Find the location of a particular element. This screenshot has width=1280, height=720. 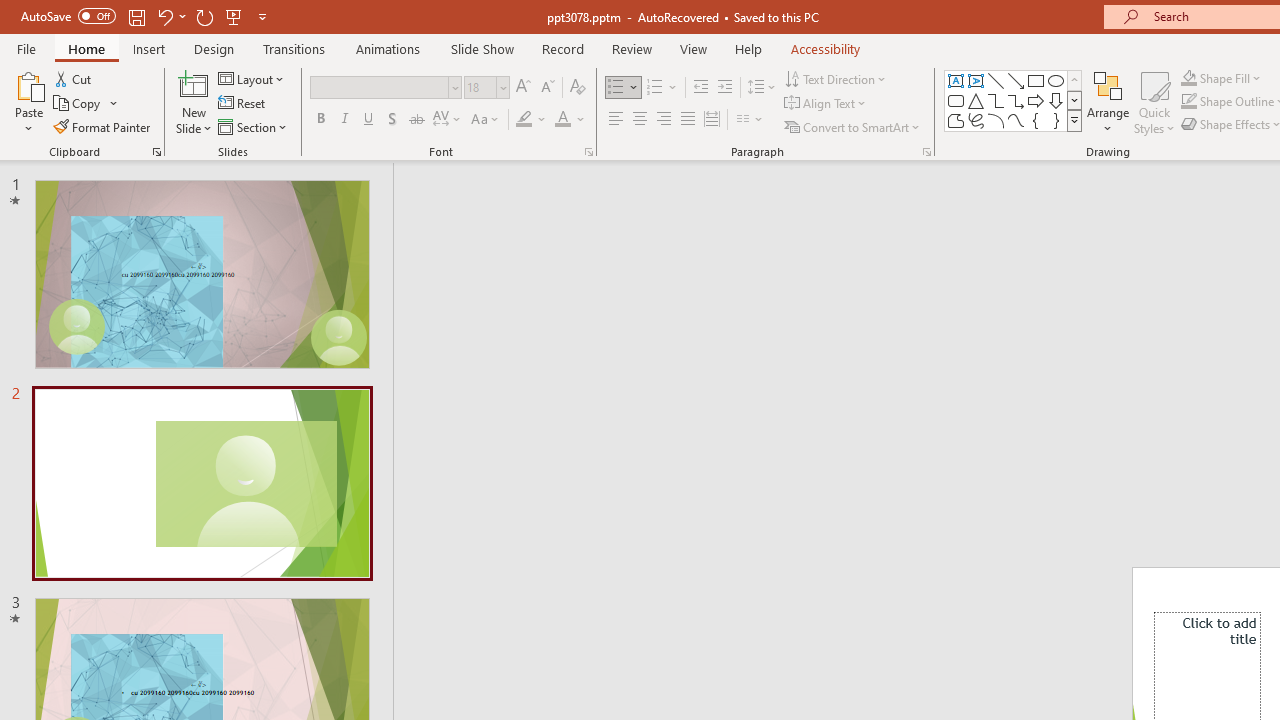

Rectangle is located at coordinates (1036, 80).